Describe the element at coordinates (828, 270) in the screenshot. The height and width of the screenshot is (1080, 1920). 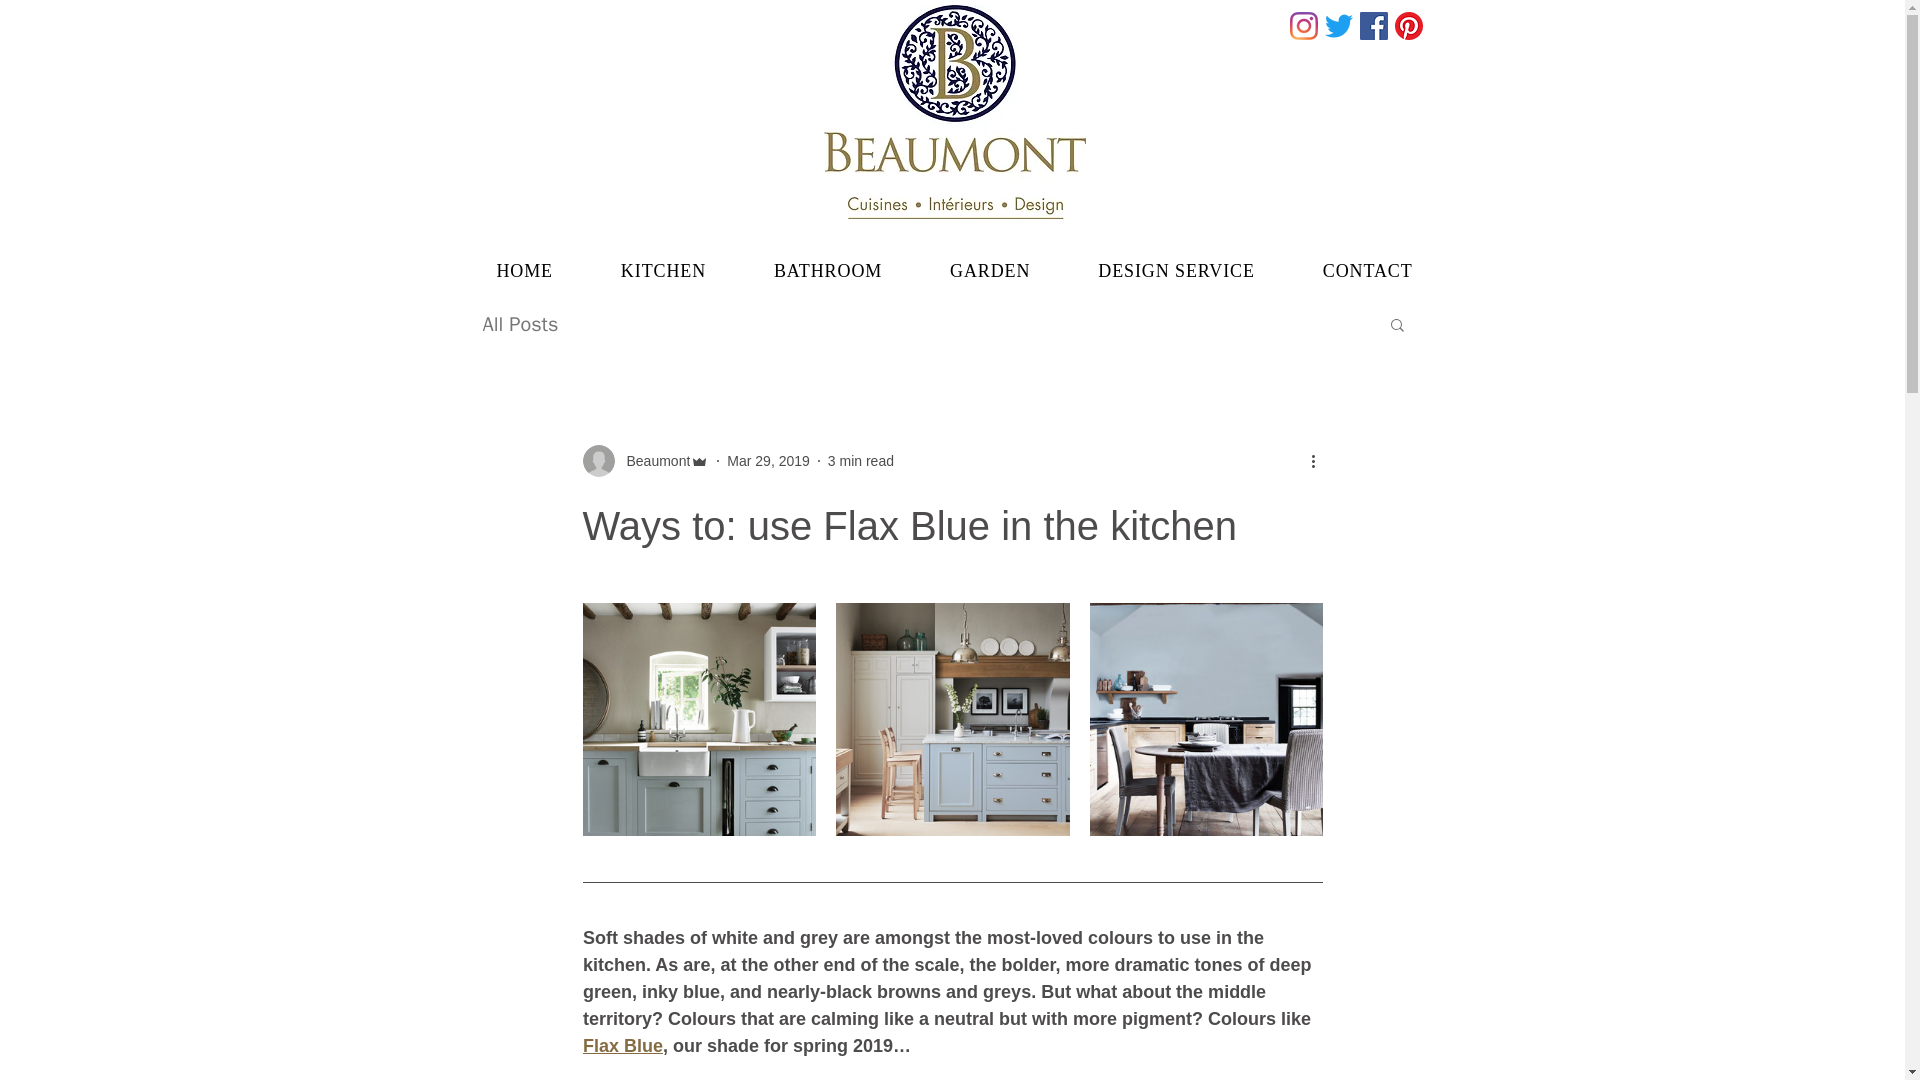
I see `BATHROOM` at that location.